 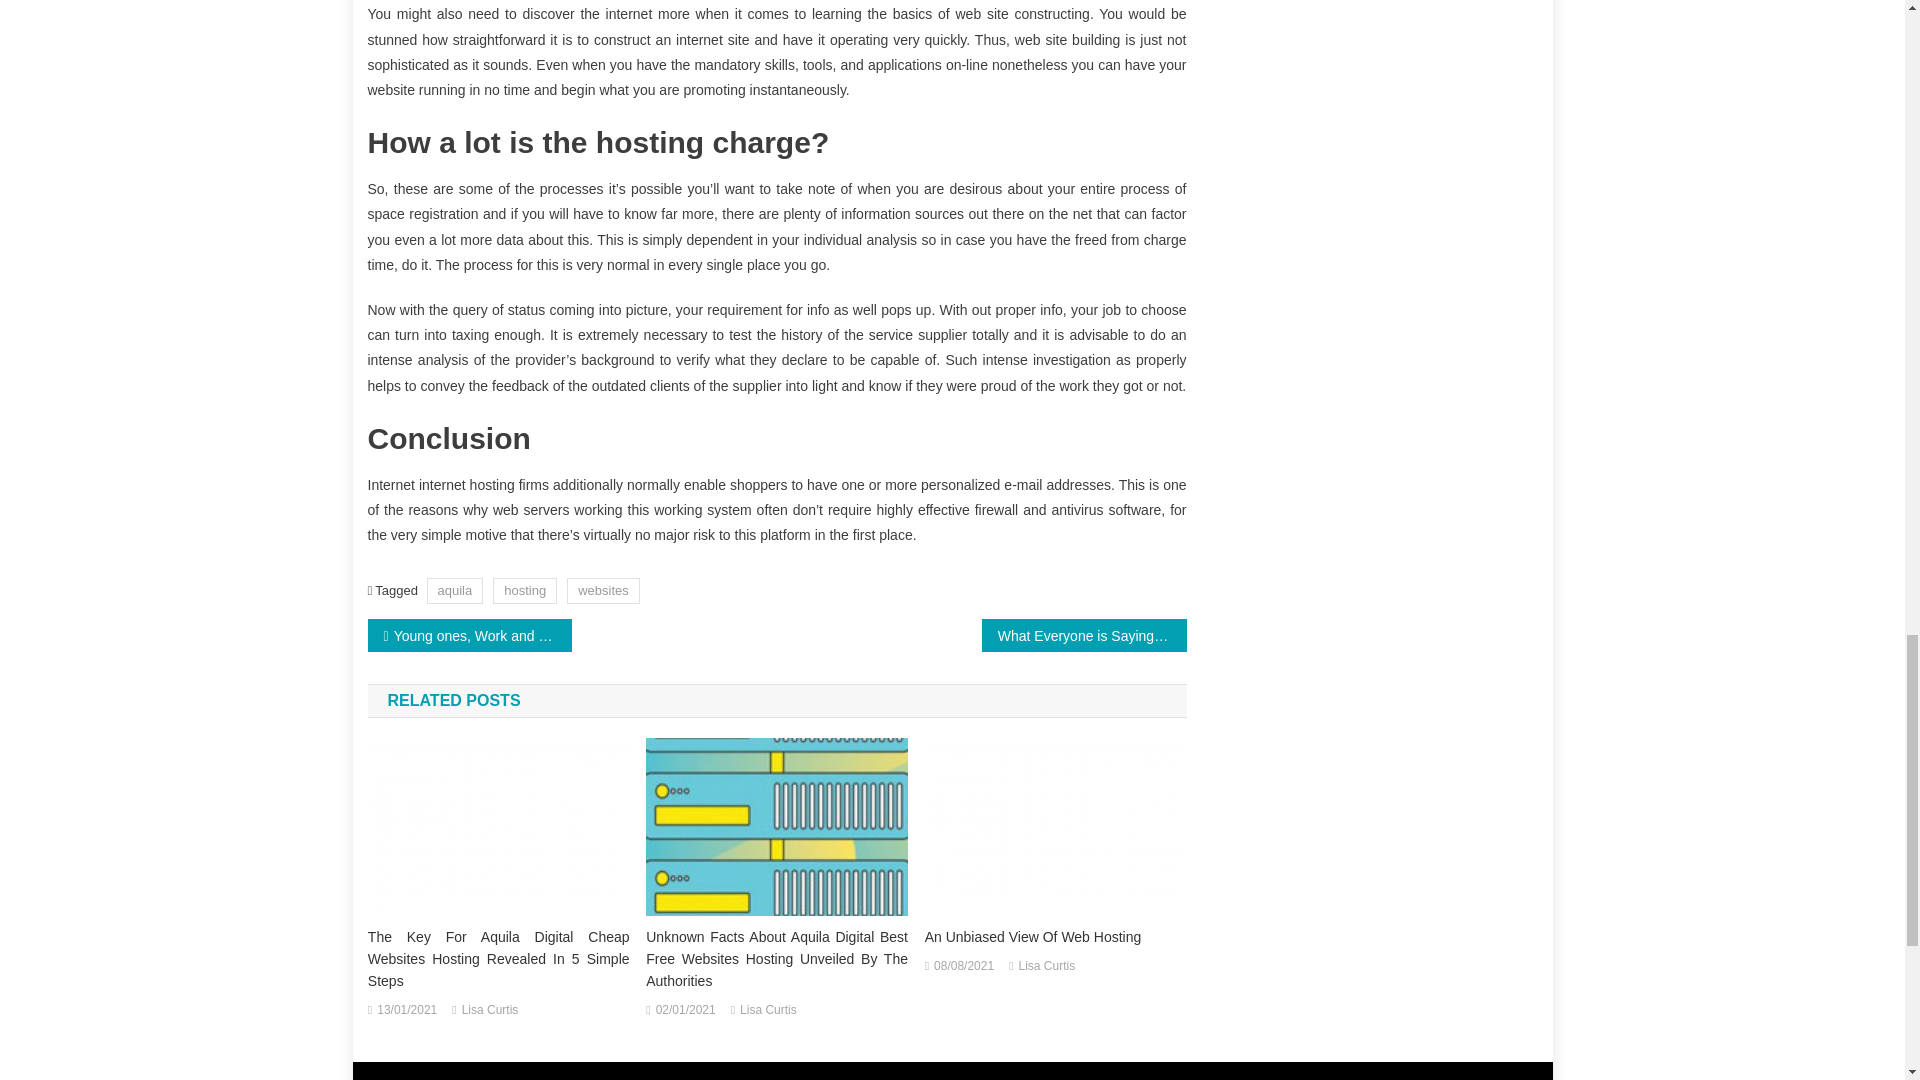 I want to click on An Unbiased View Of Web Hosting, so click(x=1056, y=936).